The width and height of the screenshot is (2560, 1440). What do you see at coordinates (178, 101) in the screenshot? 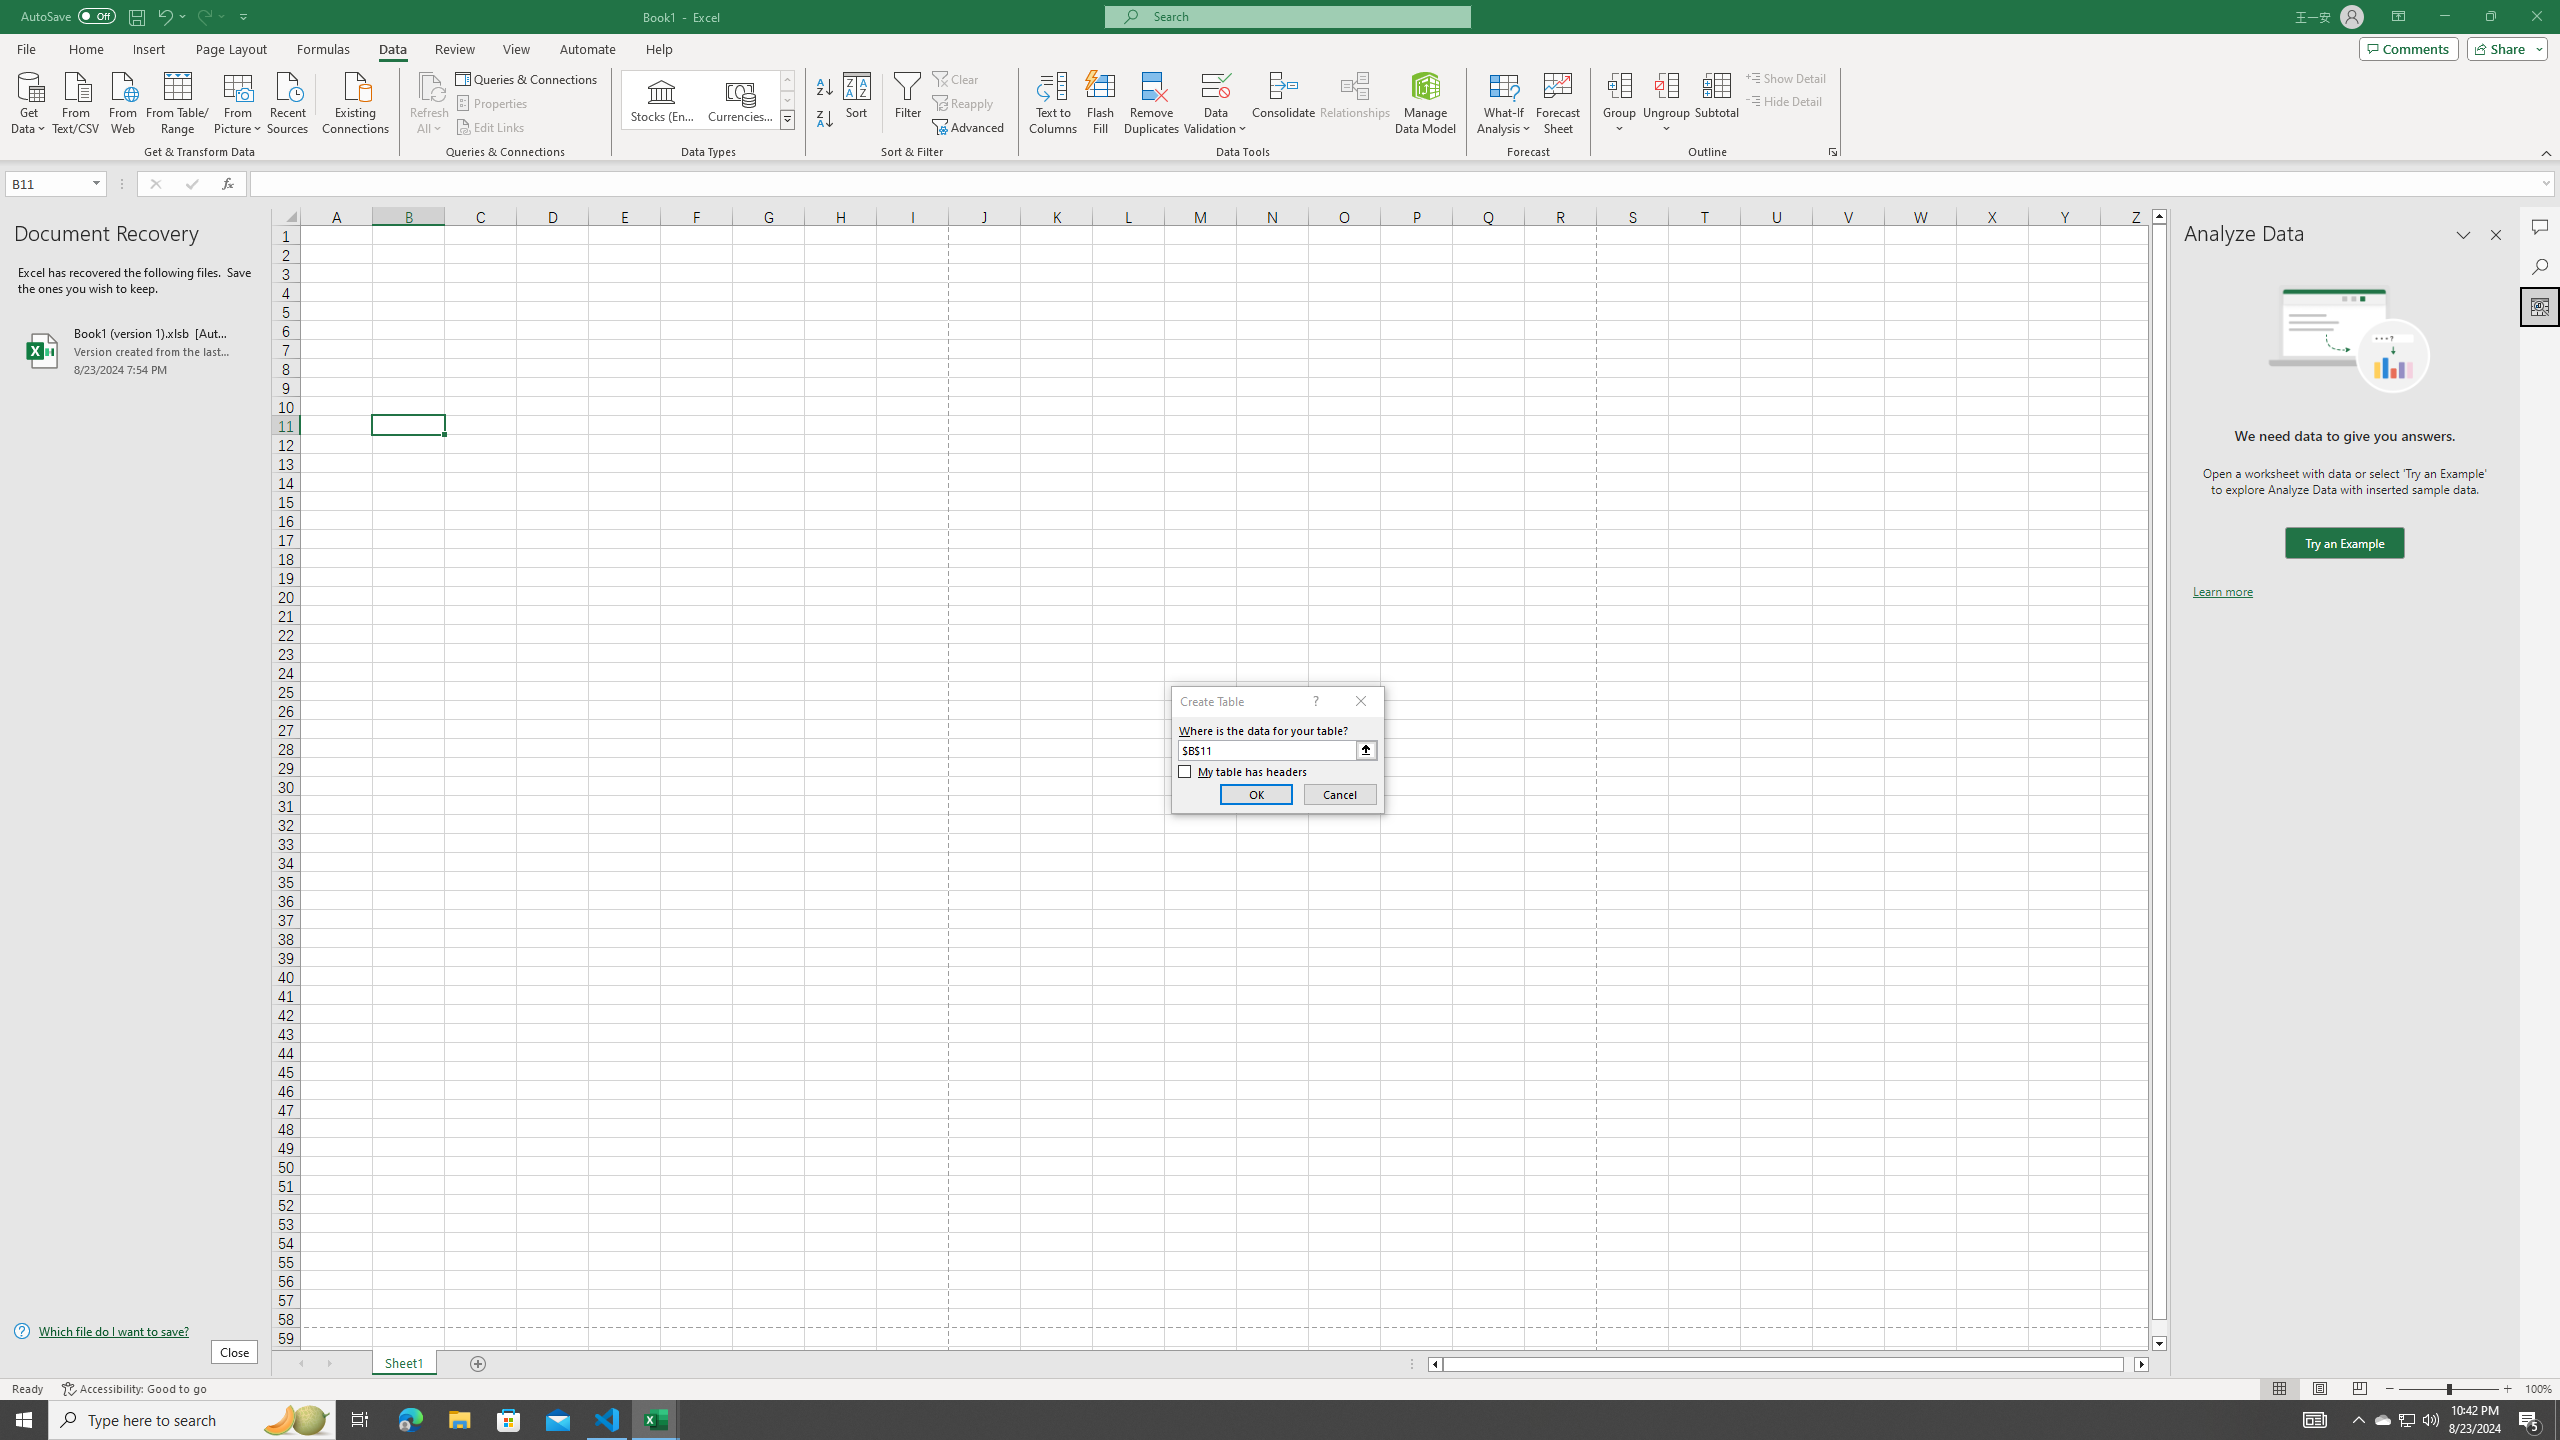
I see `From Table/Range` at bounding box center [178, 101].